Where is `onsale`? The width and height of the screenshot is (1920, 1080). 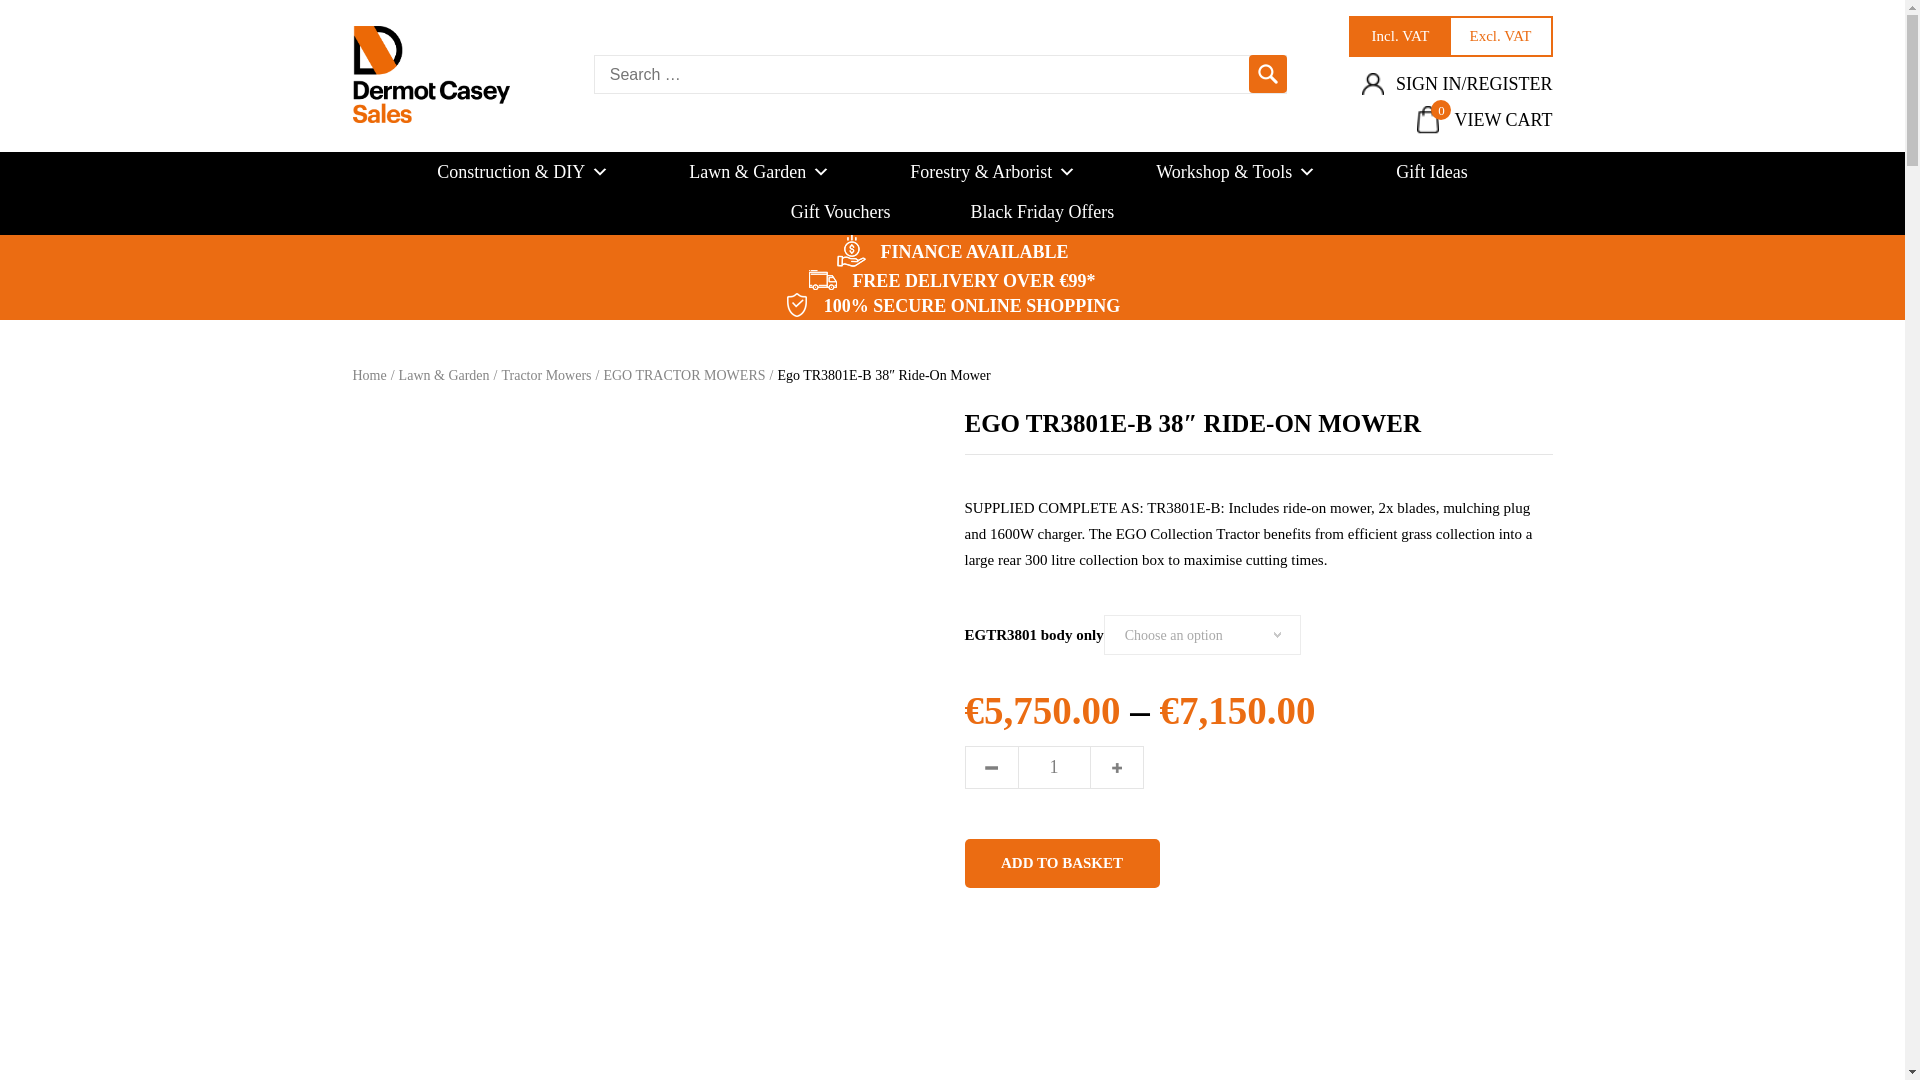
onsale is located at coordinates (796, 304).